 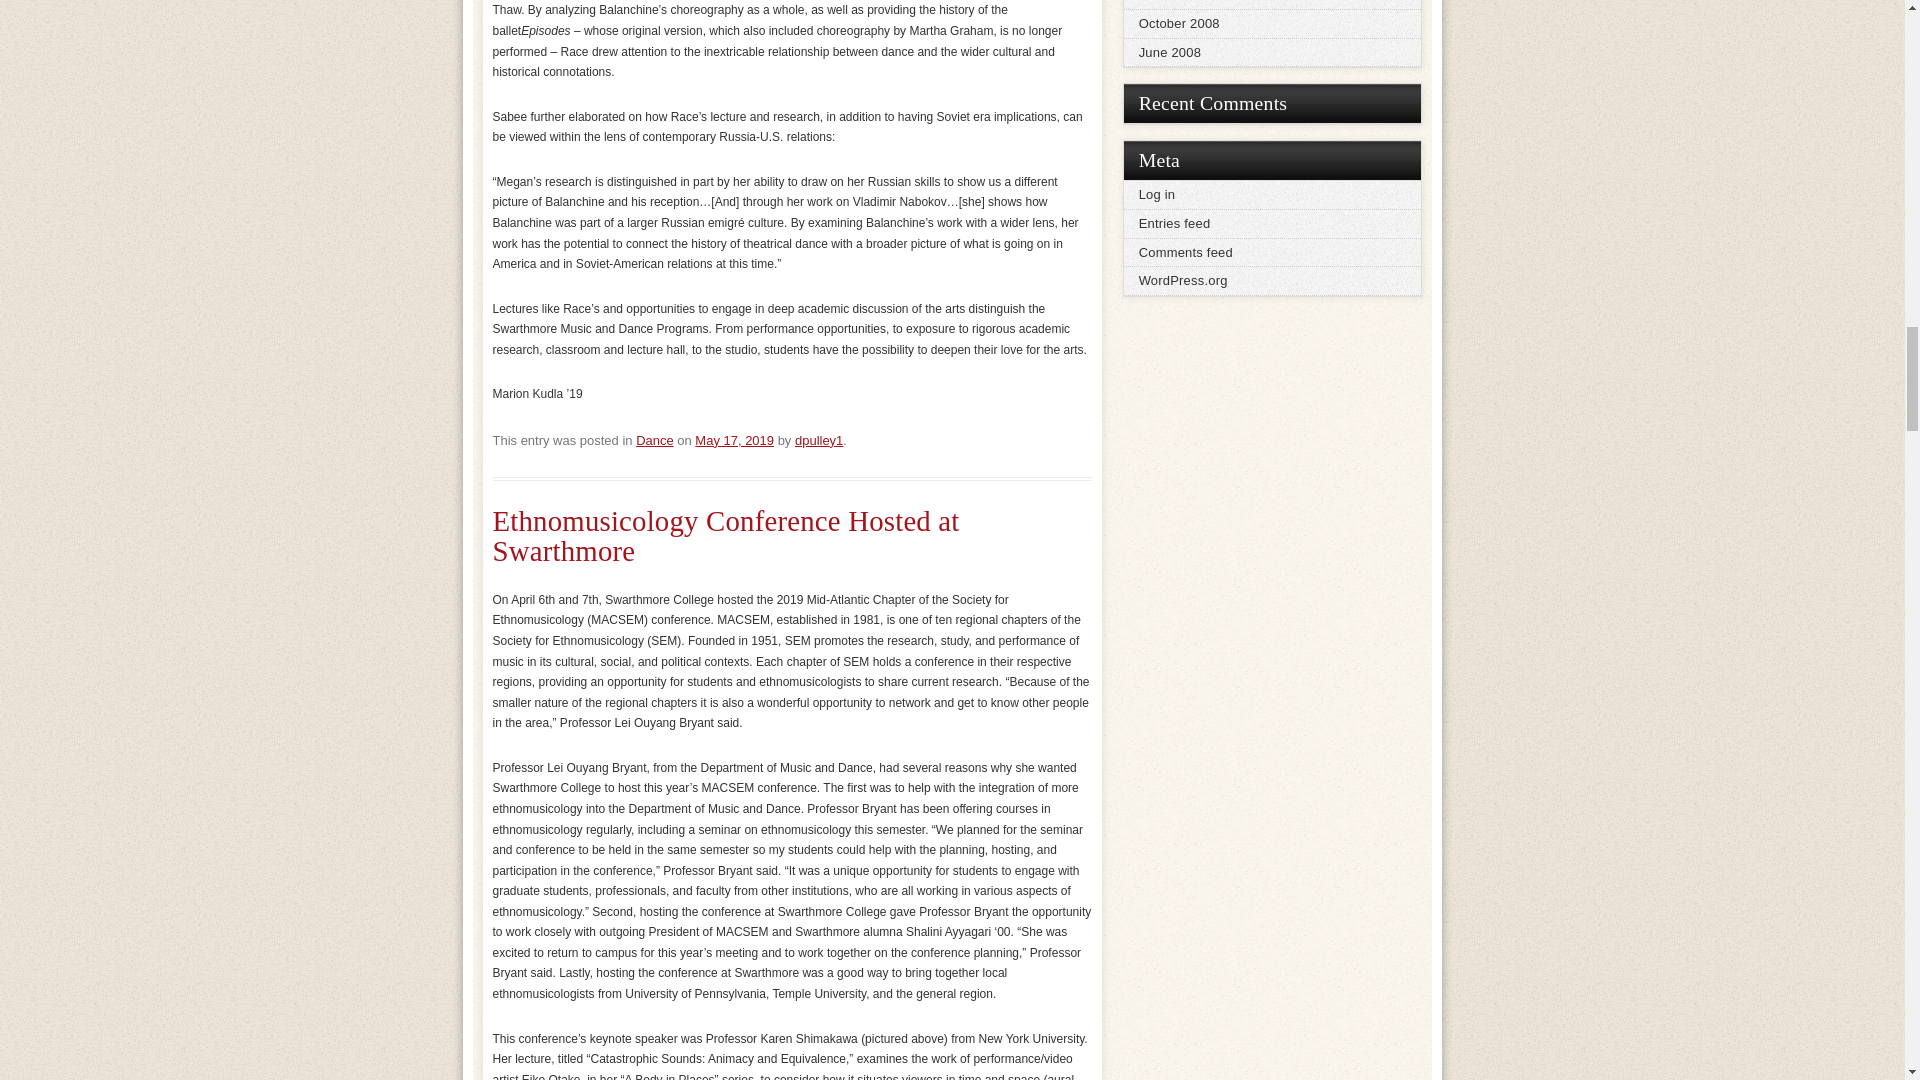 What do you see at coordinates (734, 440) in the screenshot?
I see `May 17, 2019` at bounding box center [734, 440].